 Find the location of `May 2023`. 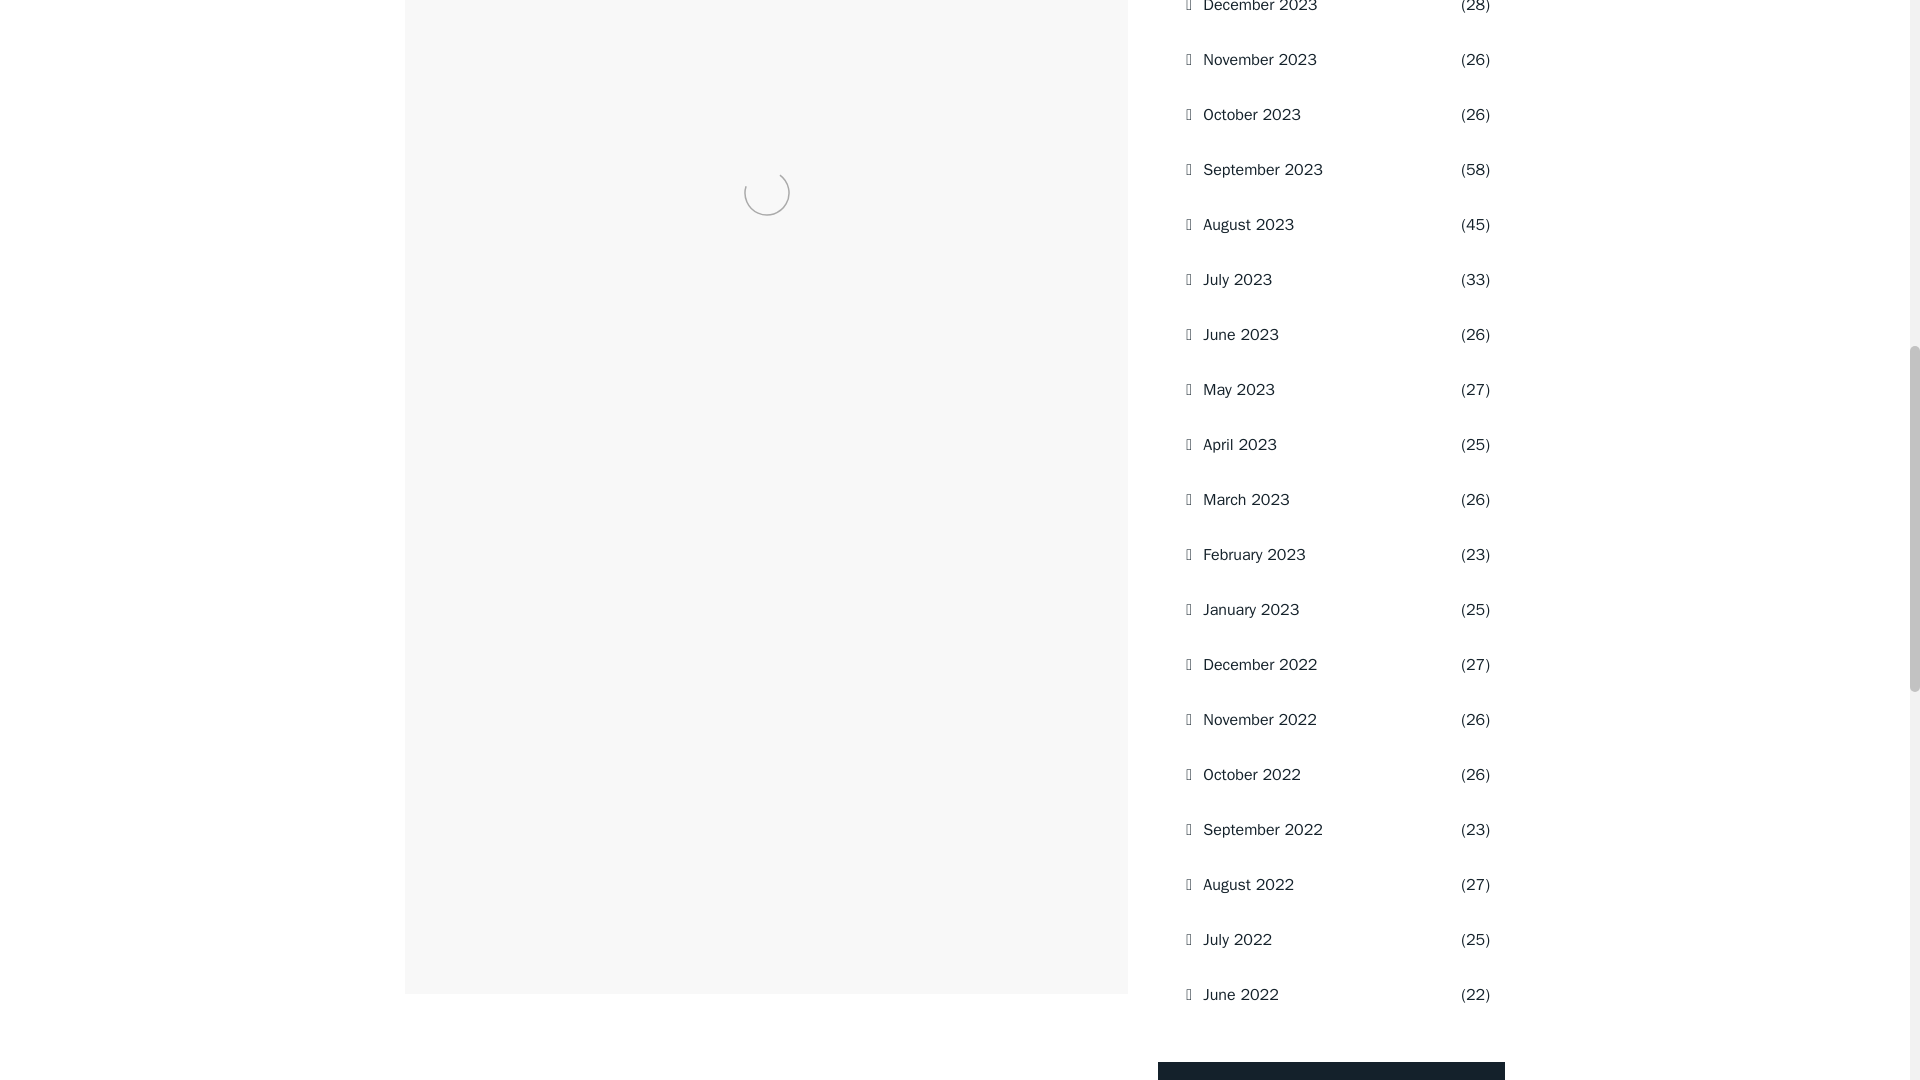

May 2023 is located at coordinates (1306, 389).